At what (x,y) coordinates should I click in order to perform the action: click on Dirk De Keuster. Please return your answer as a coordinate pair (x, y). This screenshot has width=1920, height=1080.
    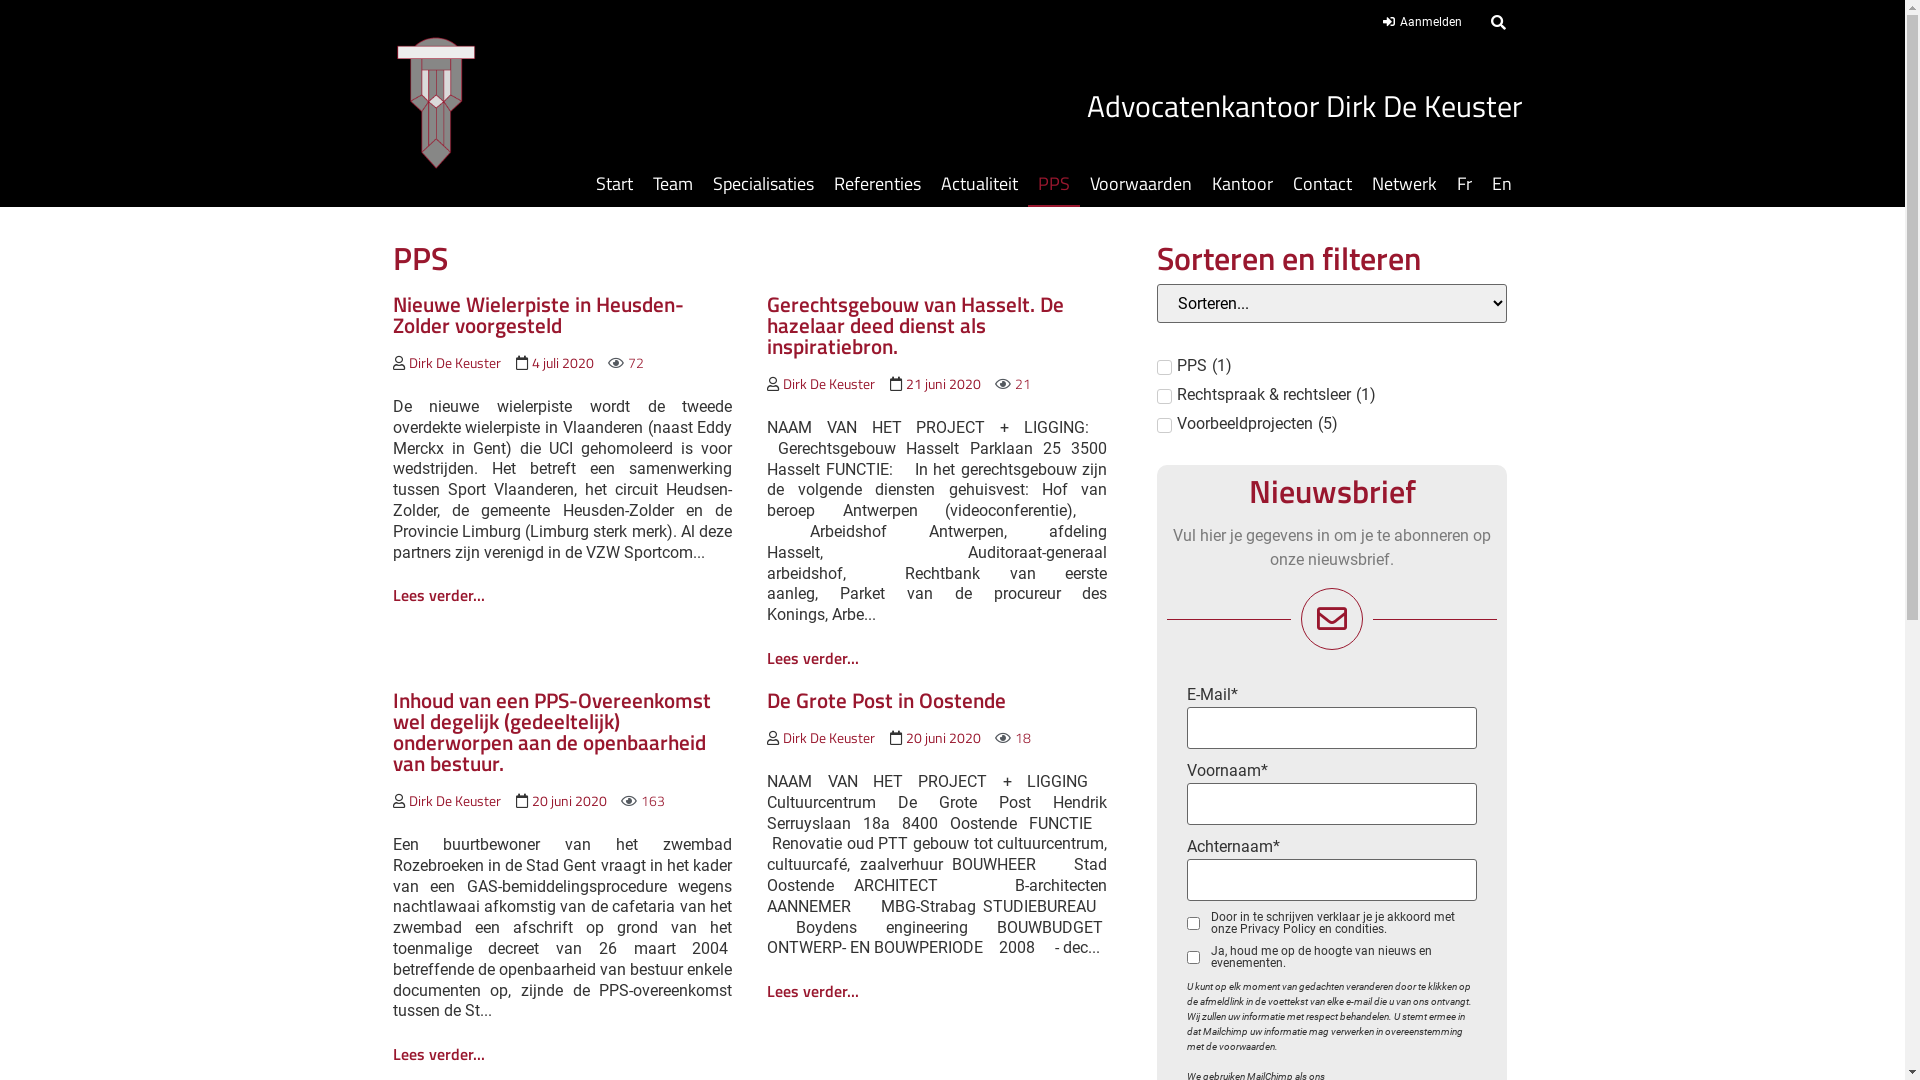
    Looking at the image, I should click on (829, 384).